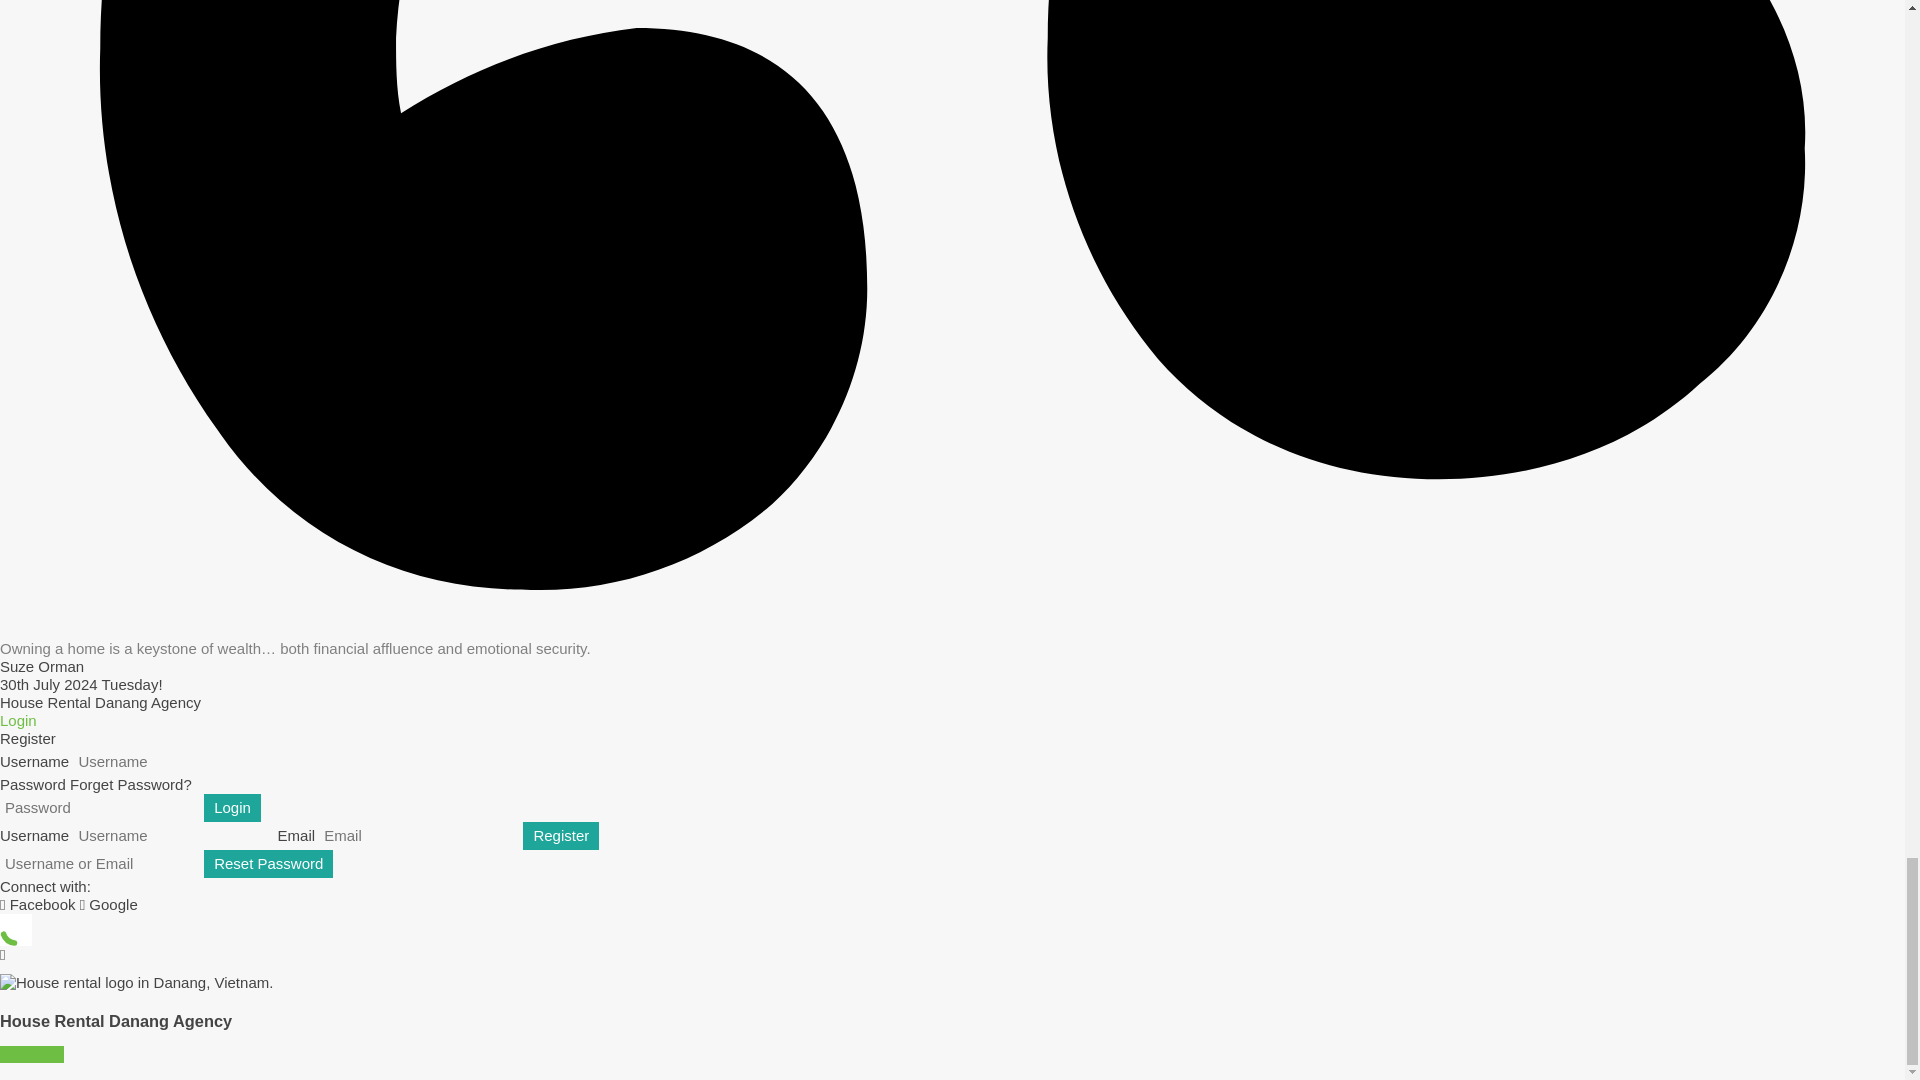 Image resolution: width=1920 pixels, height=1080 pixels. I want to click on Email, so click(418, 835).